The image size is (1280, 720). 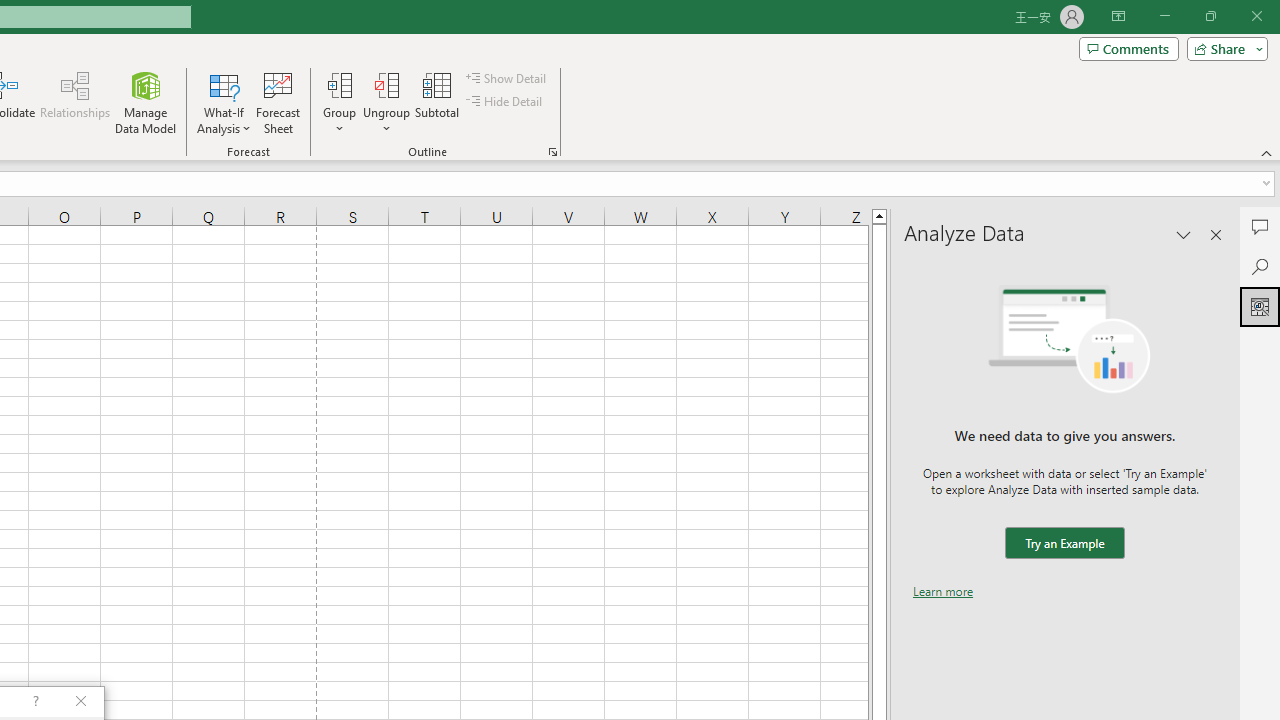 What do you see at coordinates (1184, 234) in the screenshot?
I see `Task Pane Options` at bounding box center [1184, 234].